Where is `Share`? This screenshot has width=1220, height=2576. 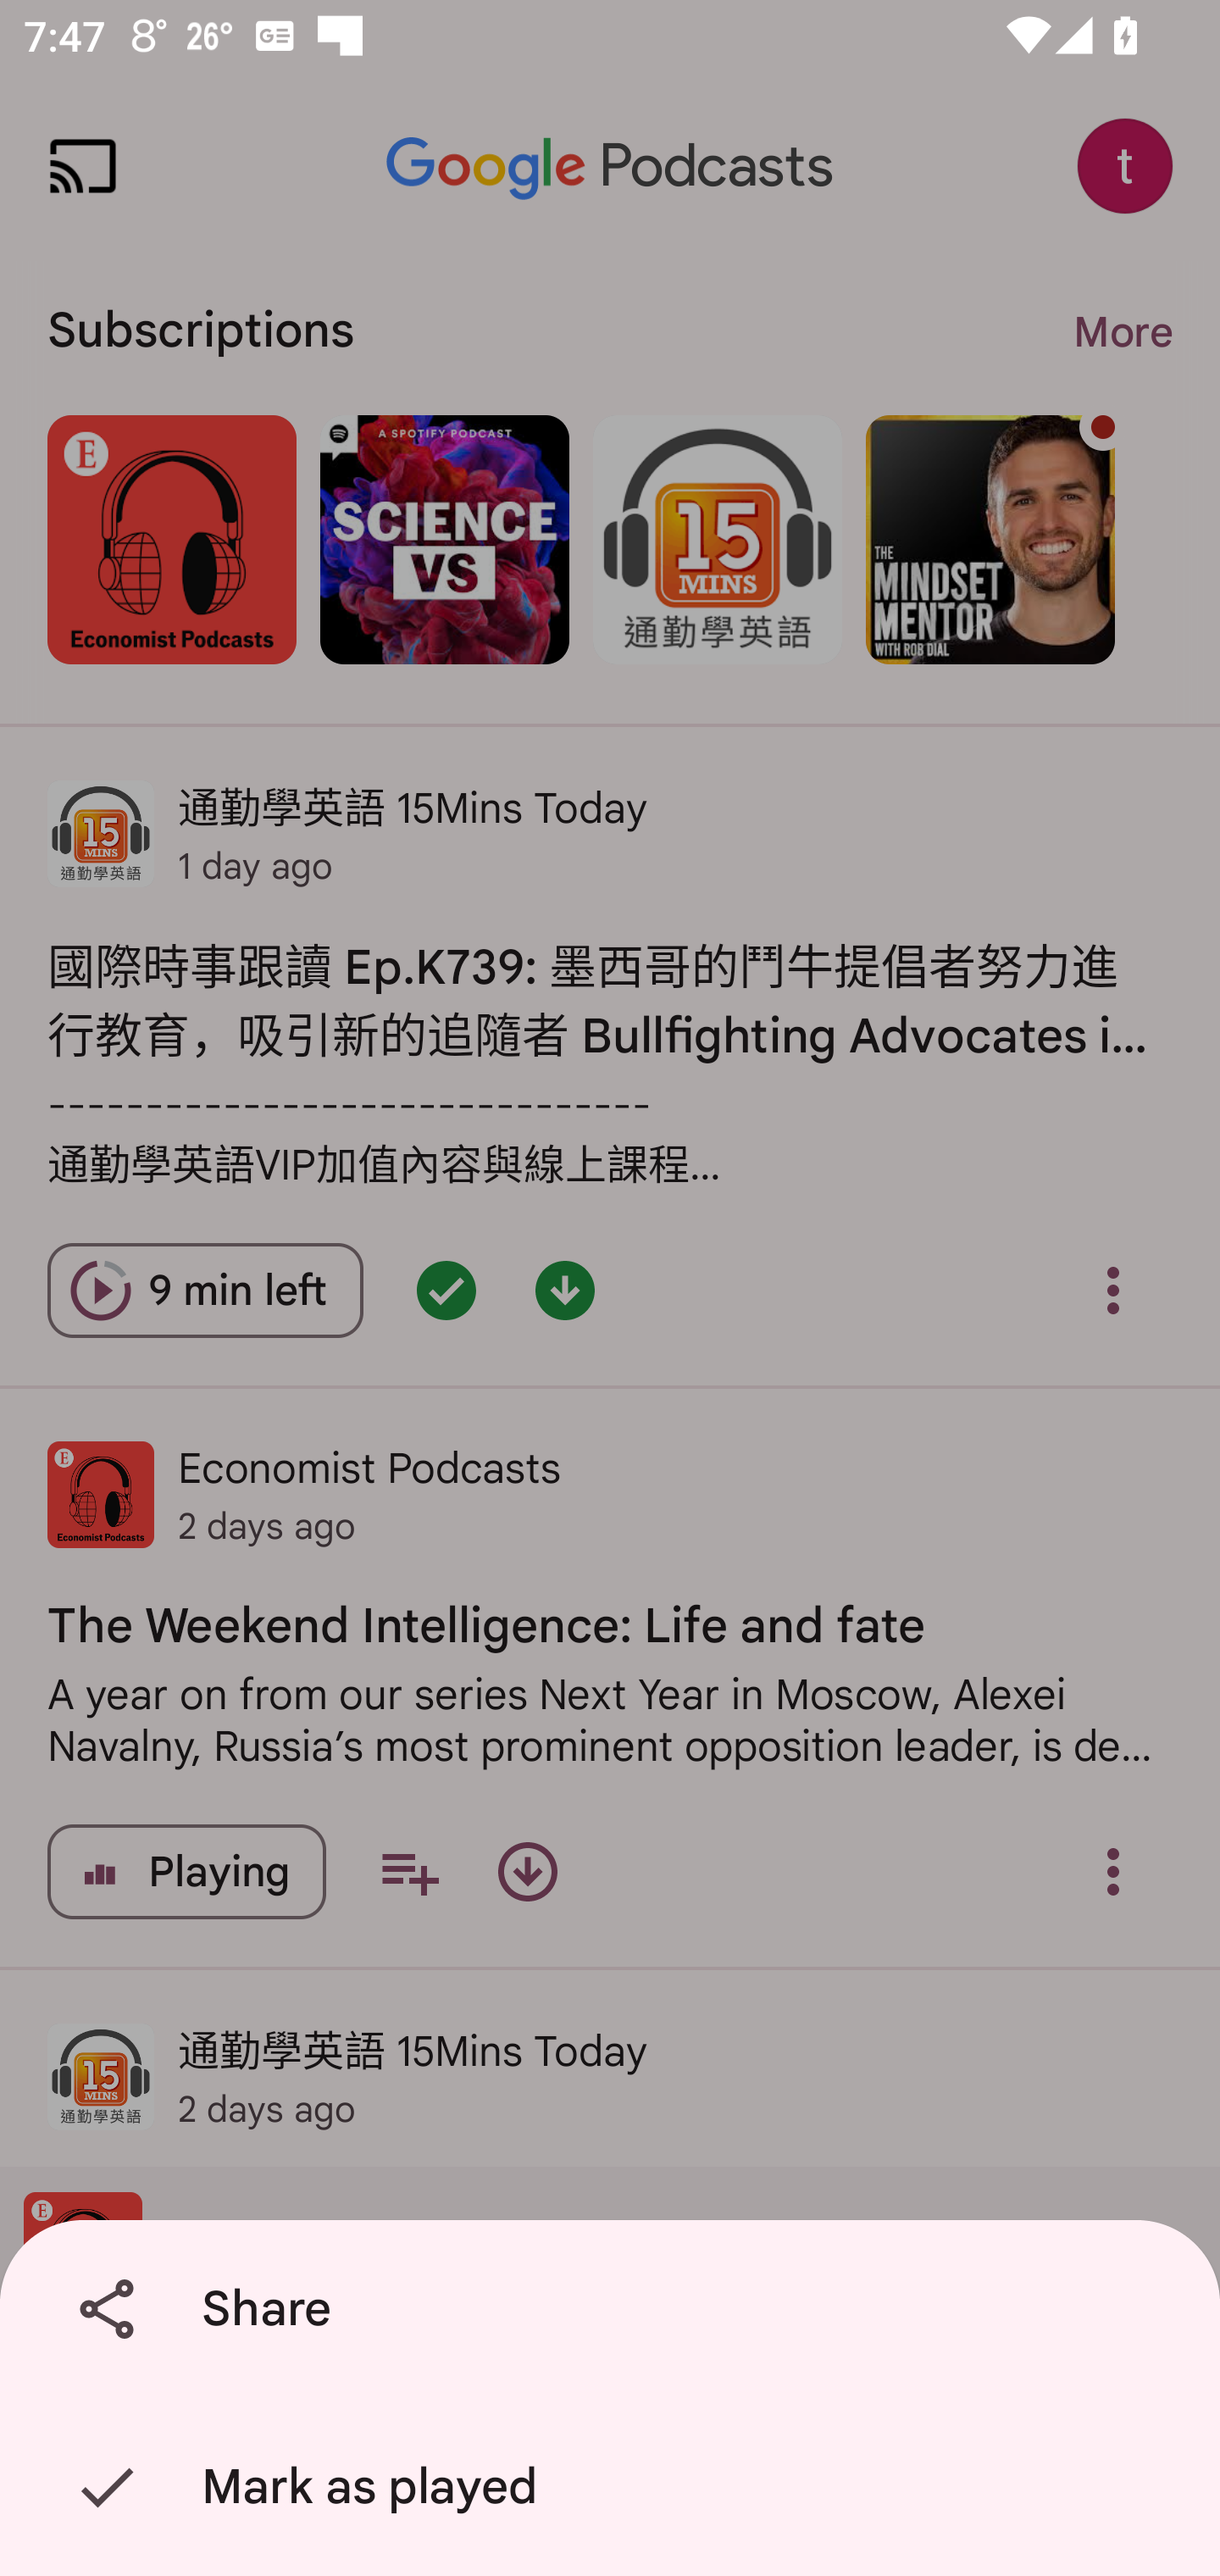 Share is located at coordinates (616, 2309).